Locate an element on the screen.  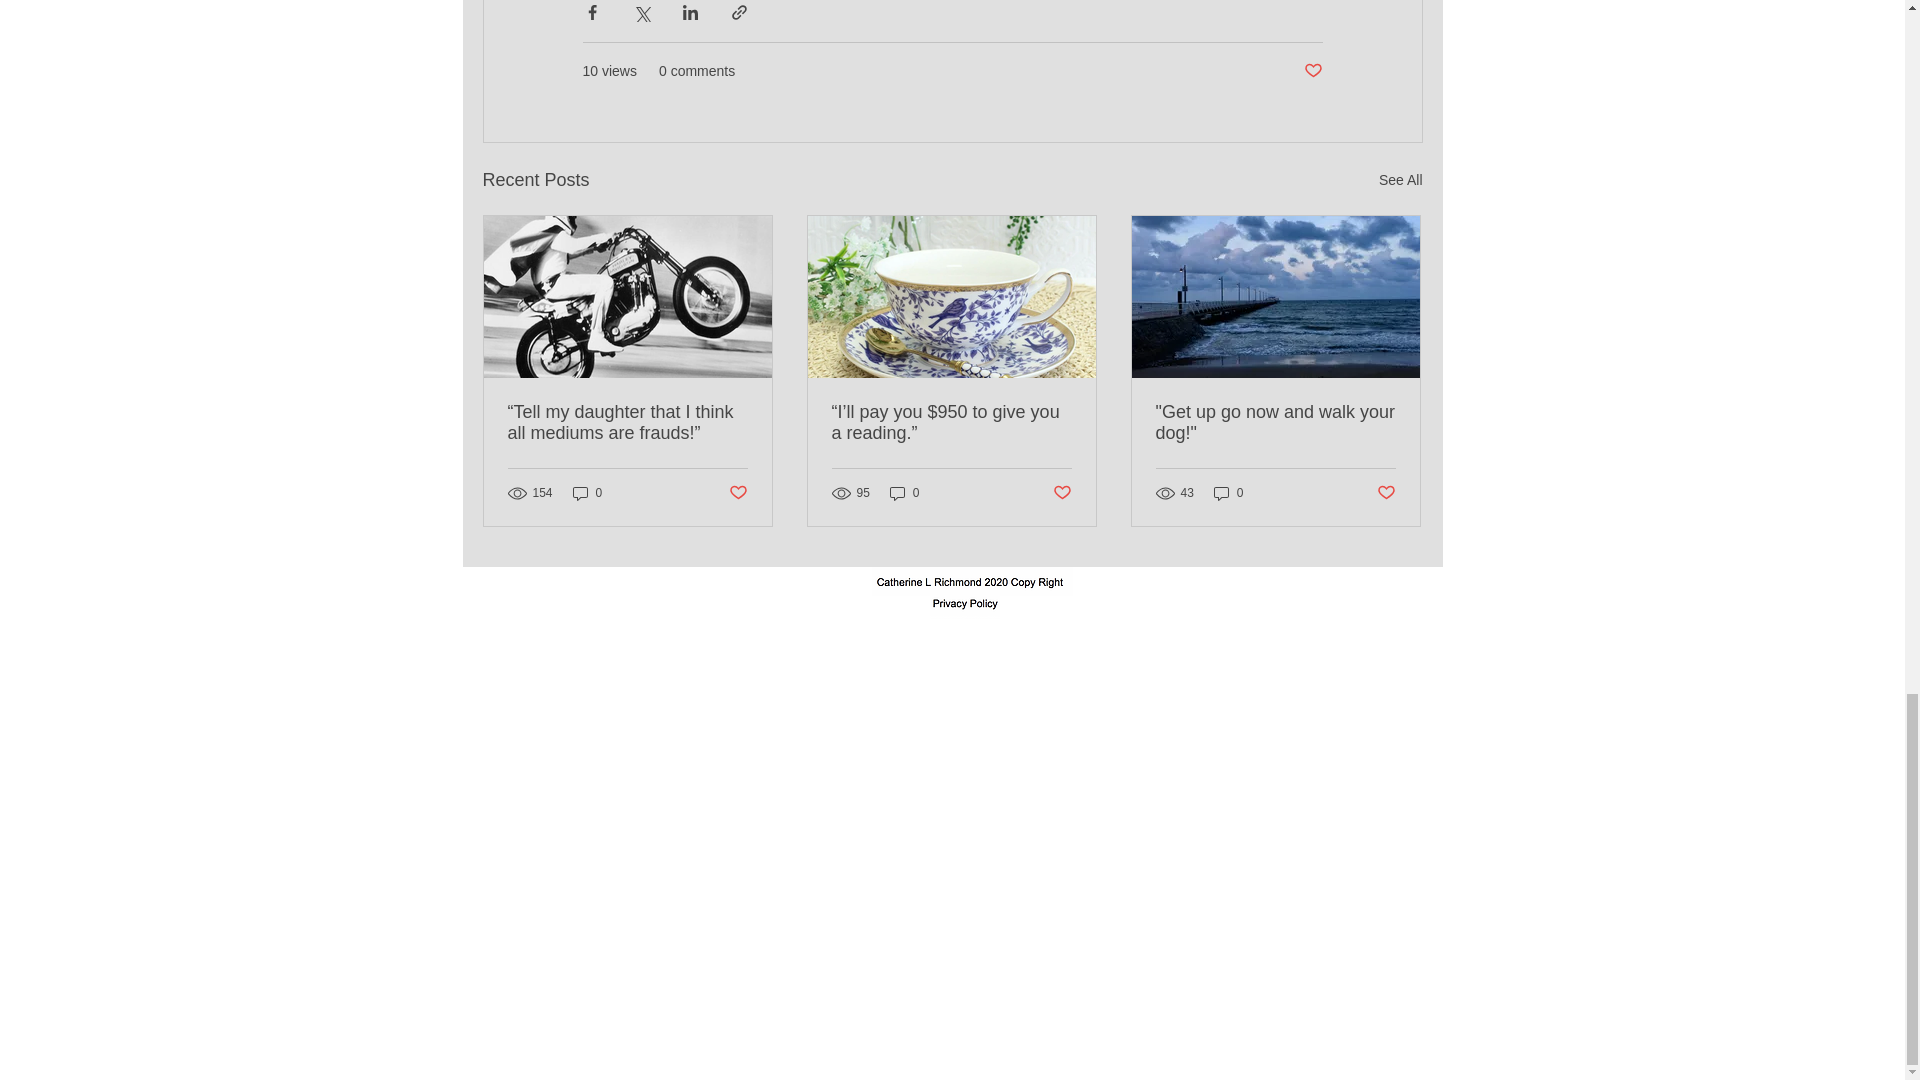
Post not marked as liked is located at coordinates (1386, 493).